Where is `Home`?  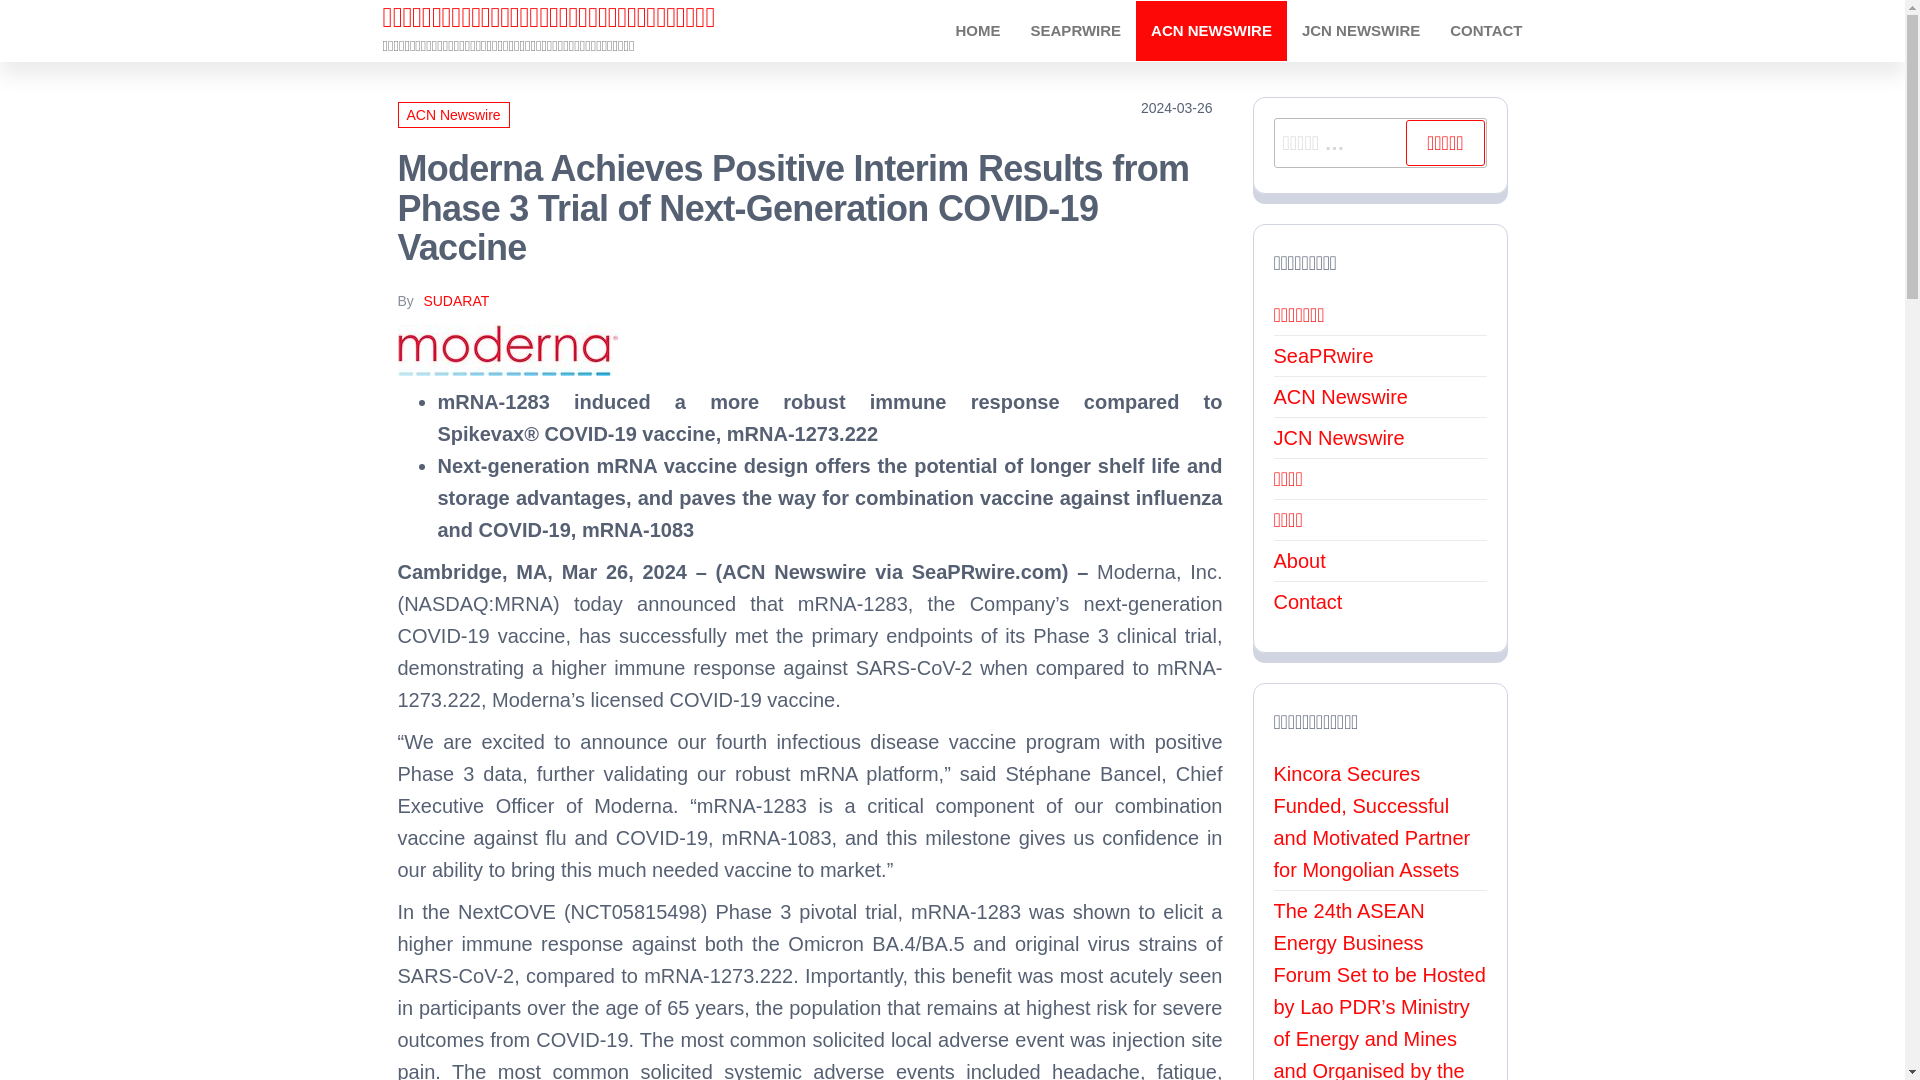 Home is located at coordinates (978, 30).